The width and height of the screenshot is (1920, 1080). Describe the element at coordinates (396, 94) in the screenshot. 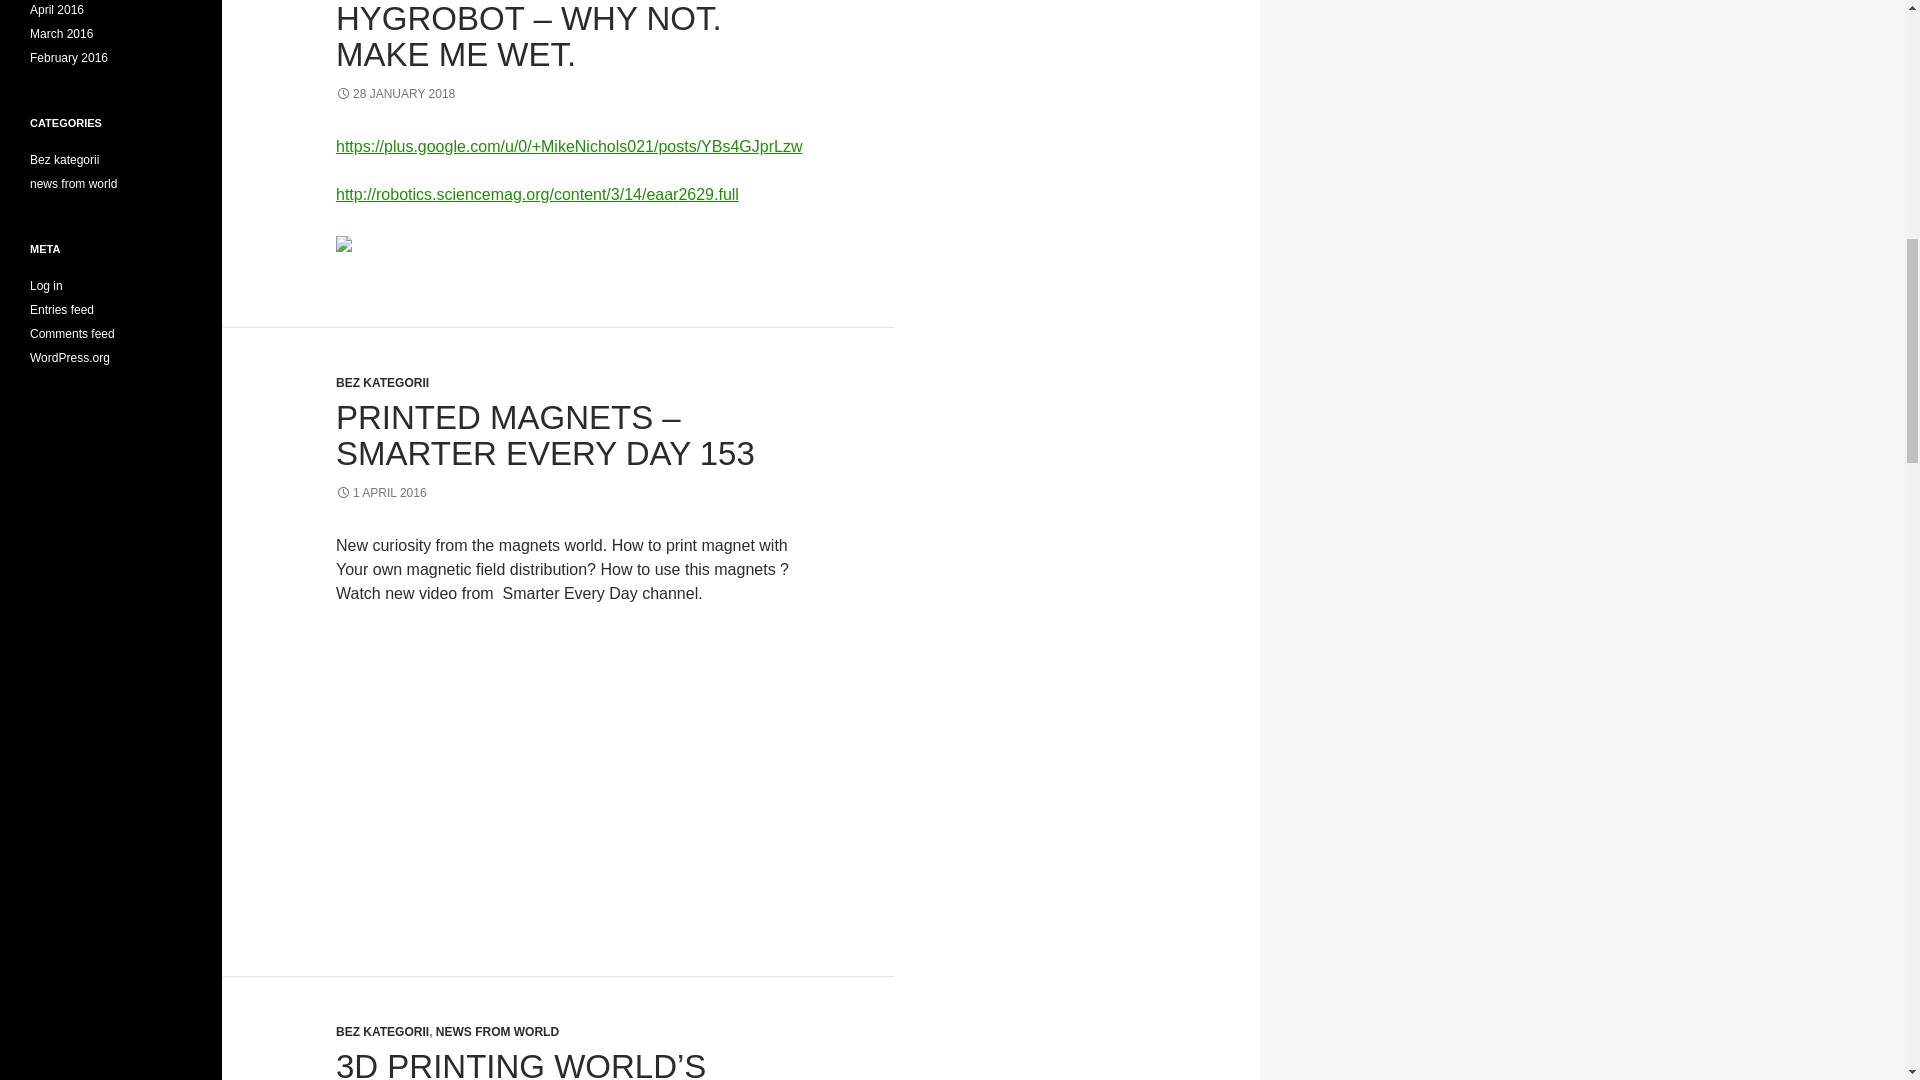

I see `28 JANUARY 2018` at that location.